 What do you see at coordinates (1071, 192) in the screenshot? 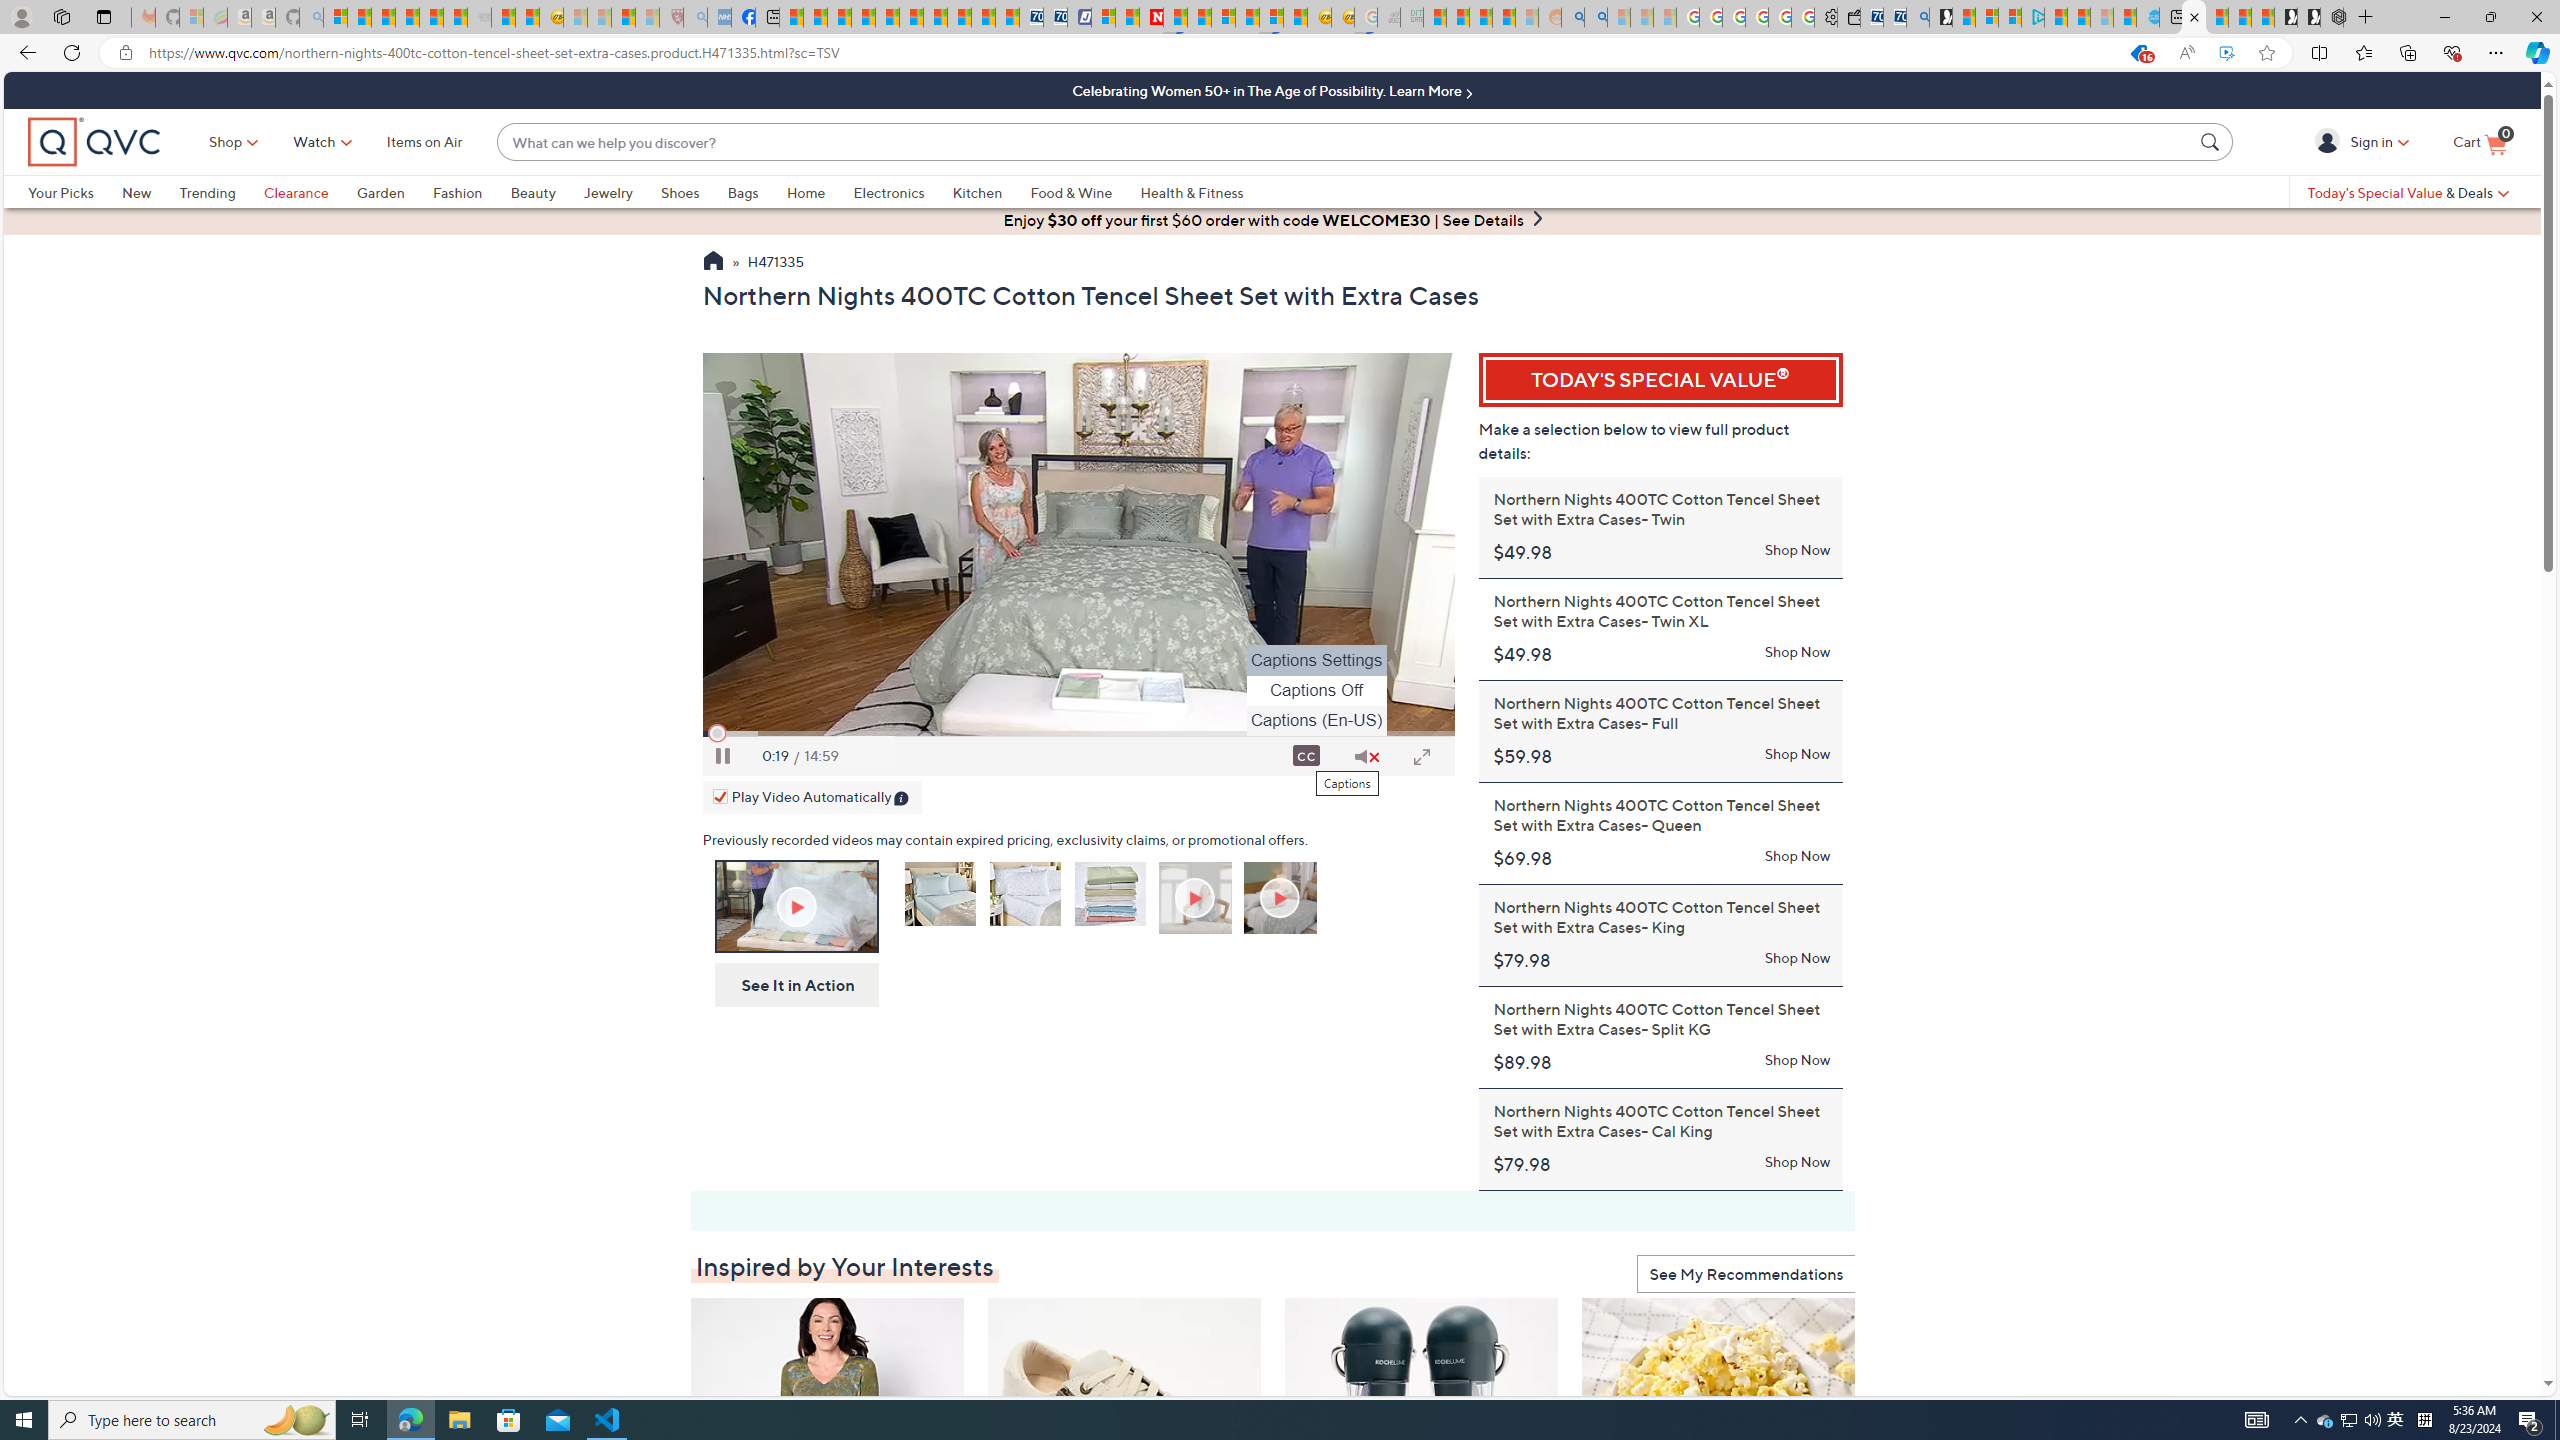
I see `Food & Wine` at bounding box center [1071, 192].